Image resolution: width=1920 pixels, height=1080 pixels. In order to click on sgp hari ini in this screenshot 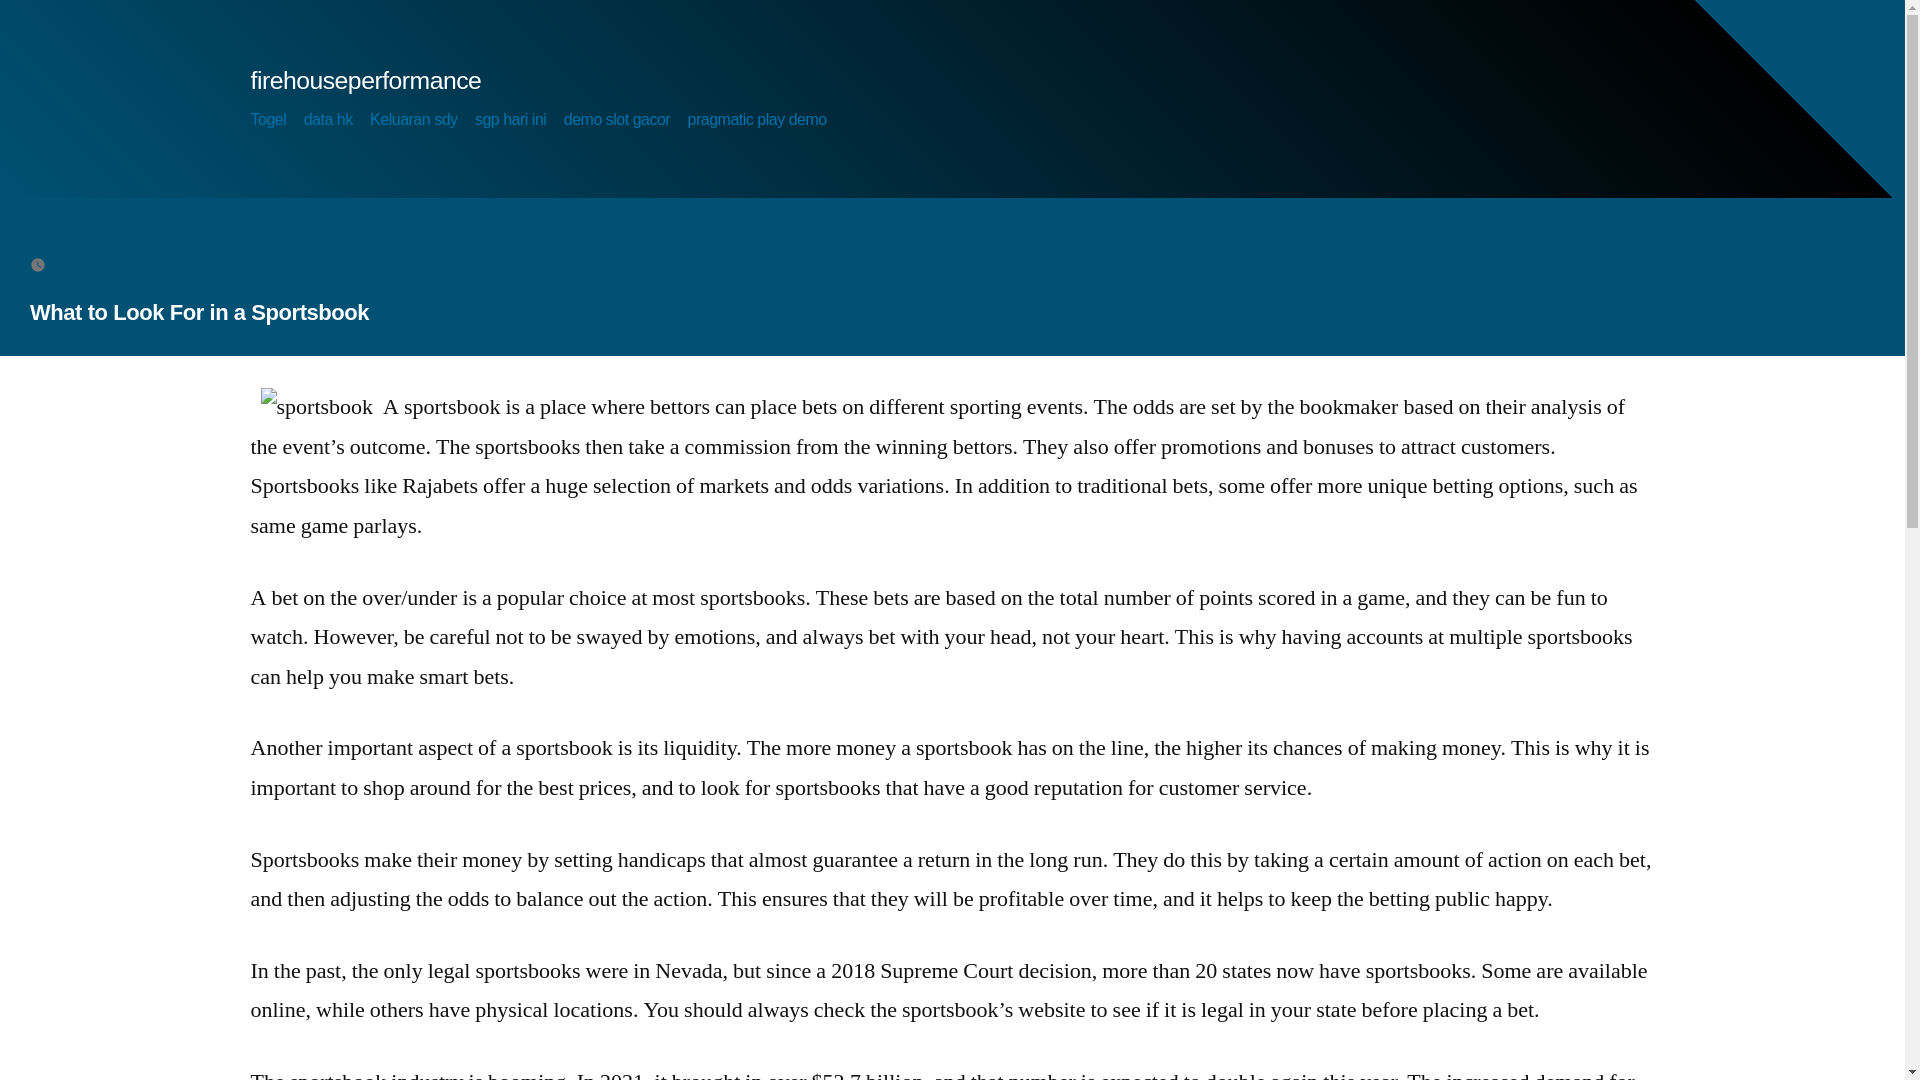, I will do `click(510, 120)`.